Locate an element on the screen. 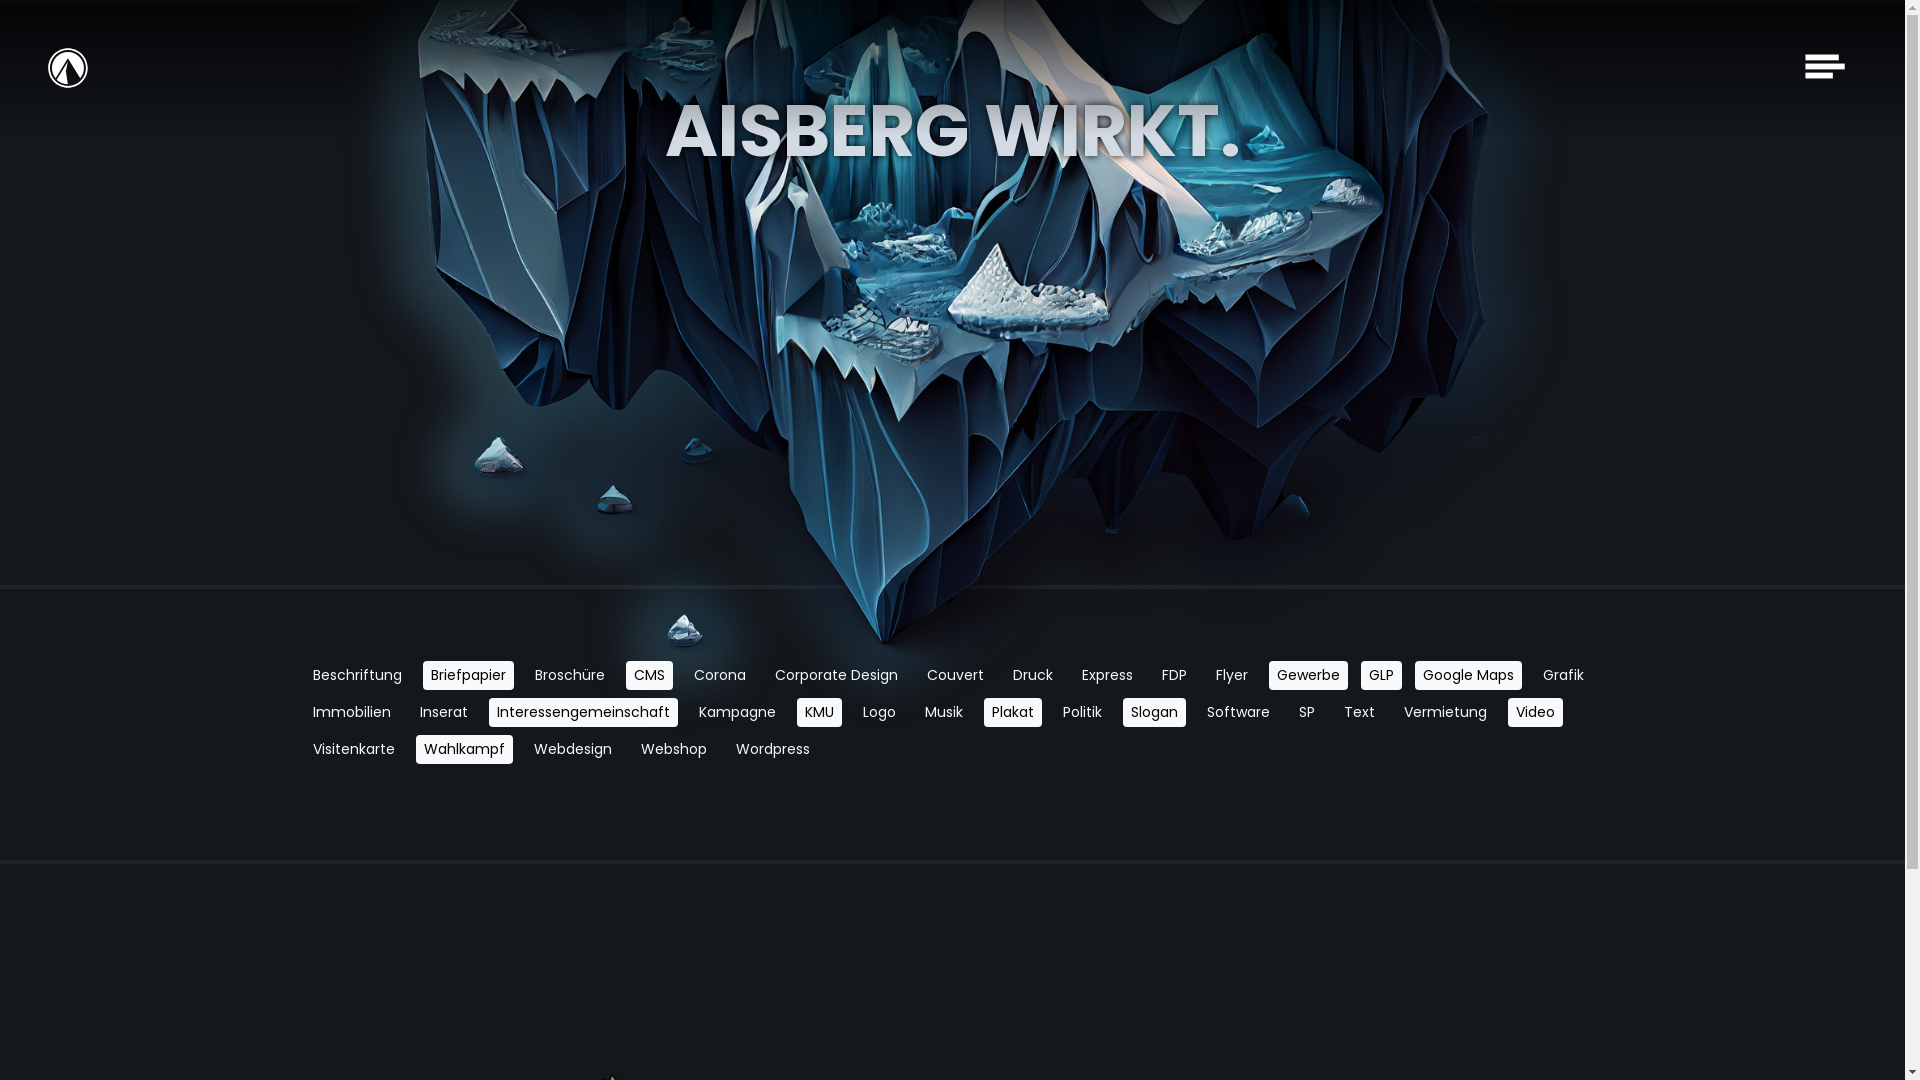 The width and height of the screenshot is (1920, 1080). Briefpapier is located at coordinates (468, 688).